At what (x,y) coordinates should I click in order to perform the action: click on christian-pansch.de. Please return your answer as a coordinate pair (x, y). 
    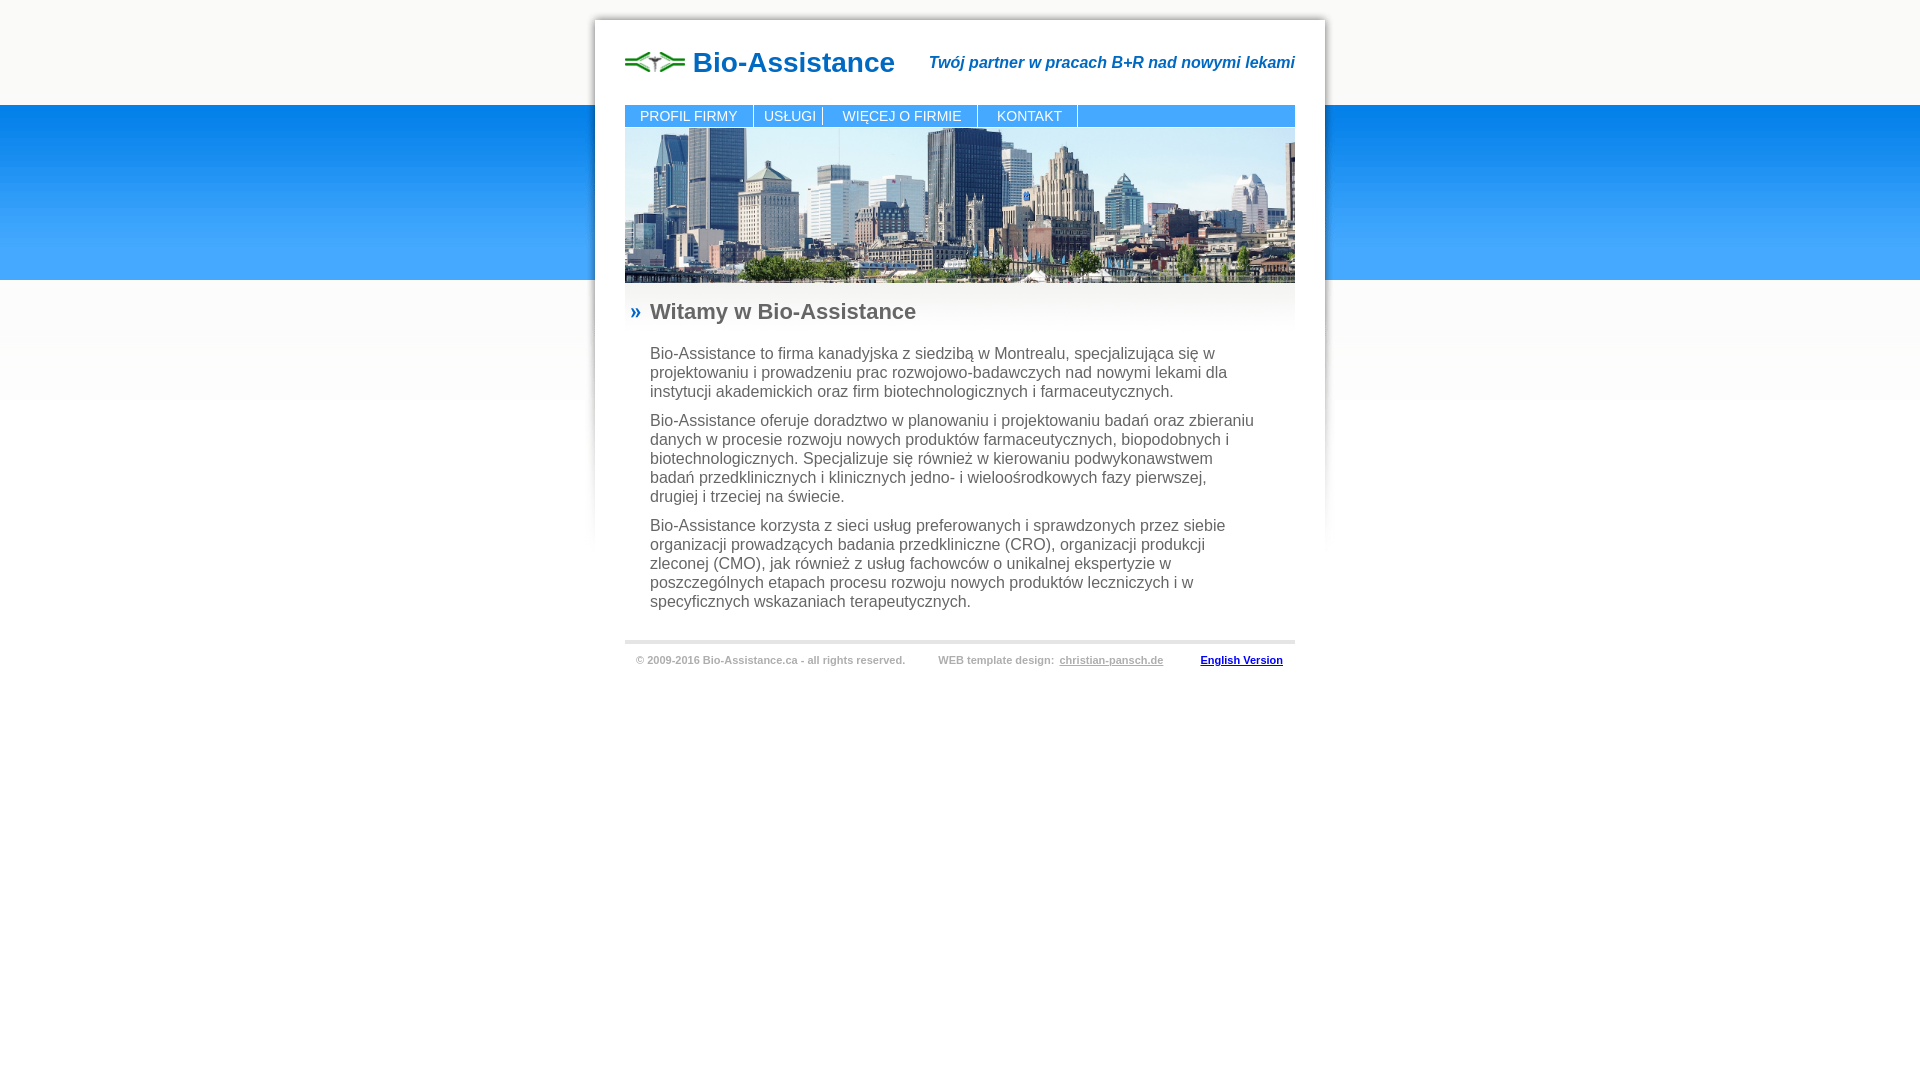
    Looking at the image, I should click on (1111, 660).